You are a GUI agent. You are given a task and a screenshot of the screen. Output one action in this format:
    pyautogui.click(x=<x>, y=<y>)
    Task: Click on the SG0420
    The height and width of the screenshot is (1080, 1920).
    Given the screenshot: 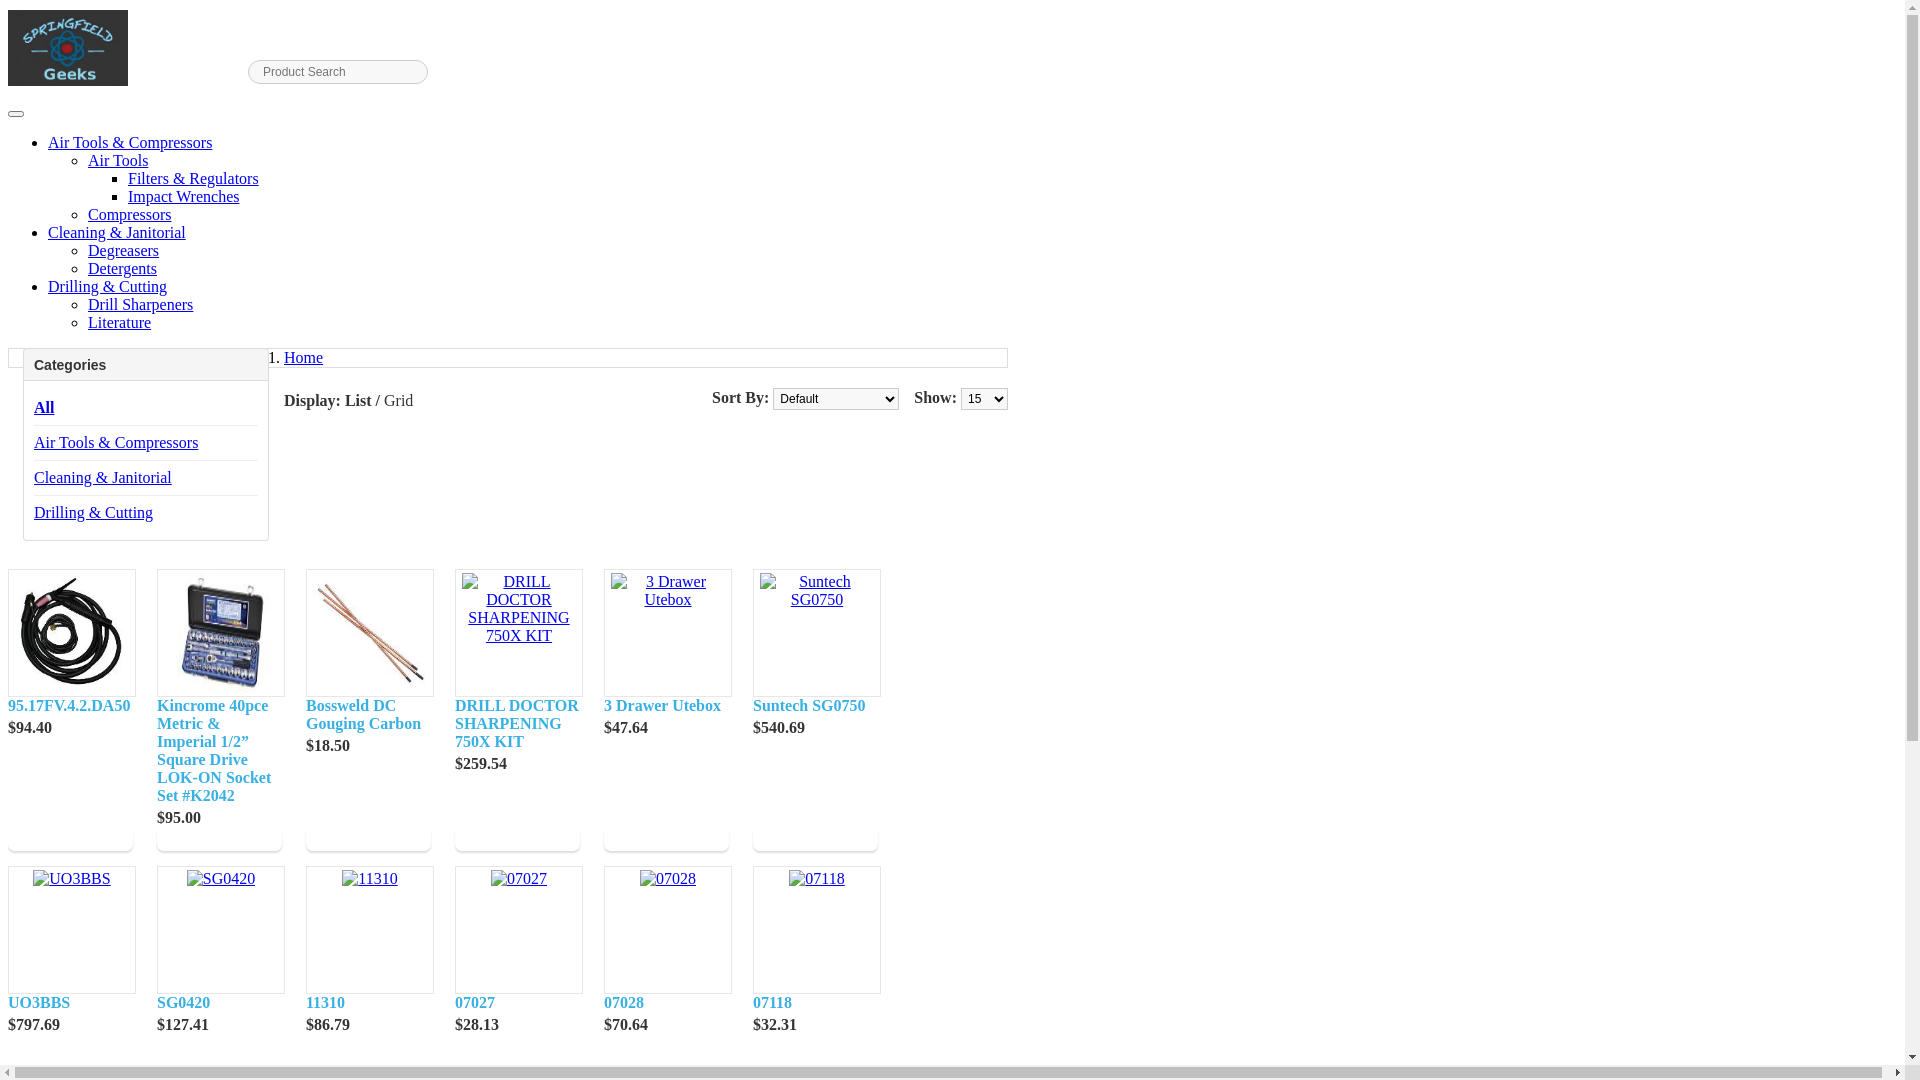 What is the action you would take?
    pyautogui.click(x=220, y=1003)
    